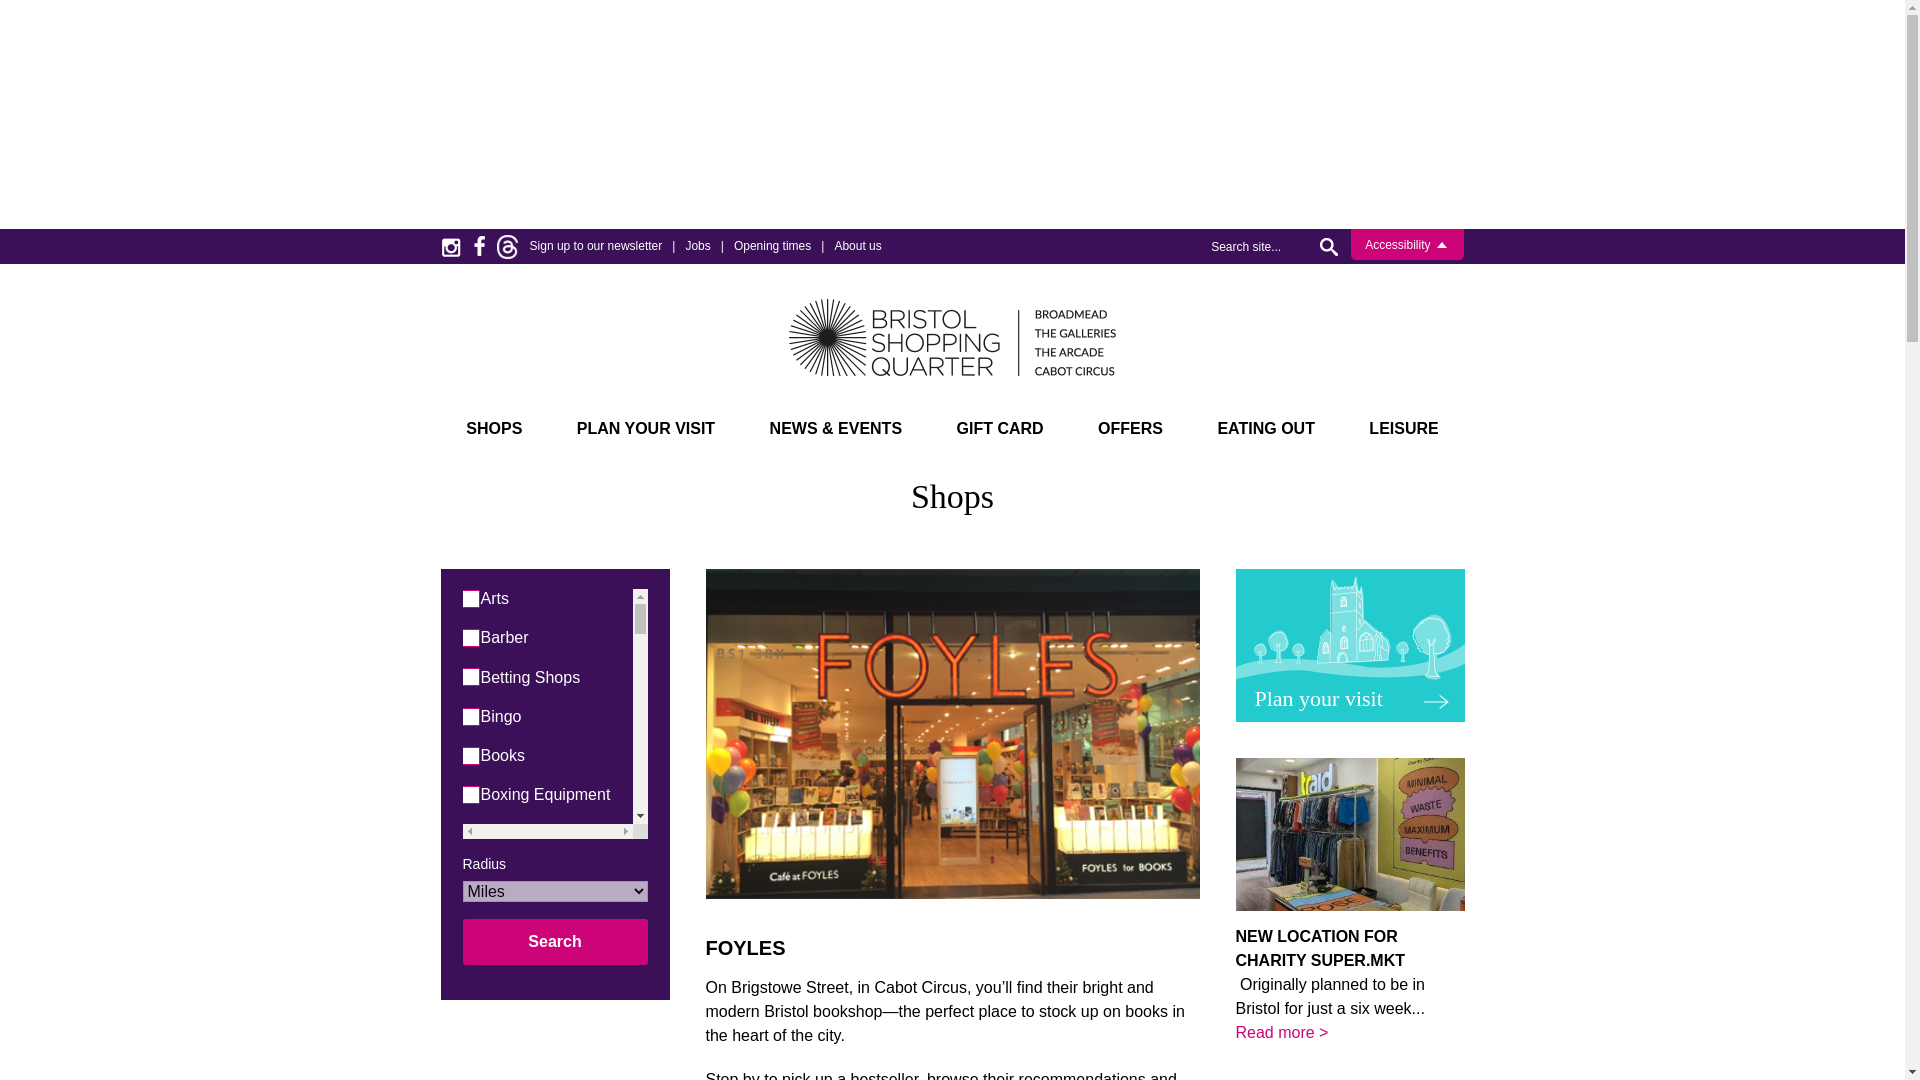 The image size is (1920, 1080). I want to click on About us, so click(857, 245).